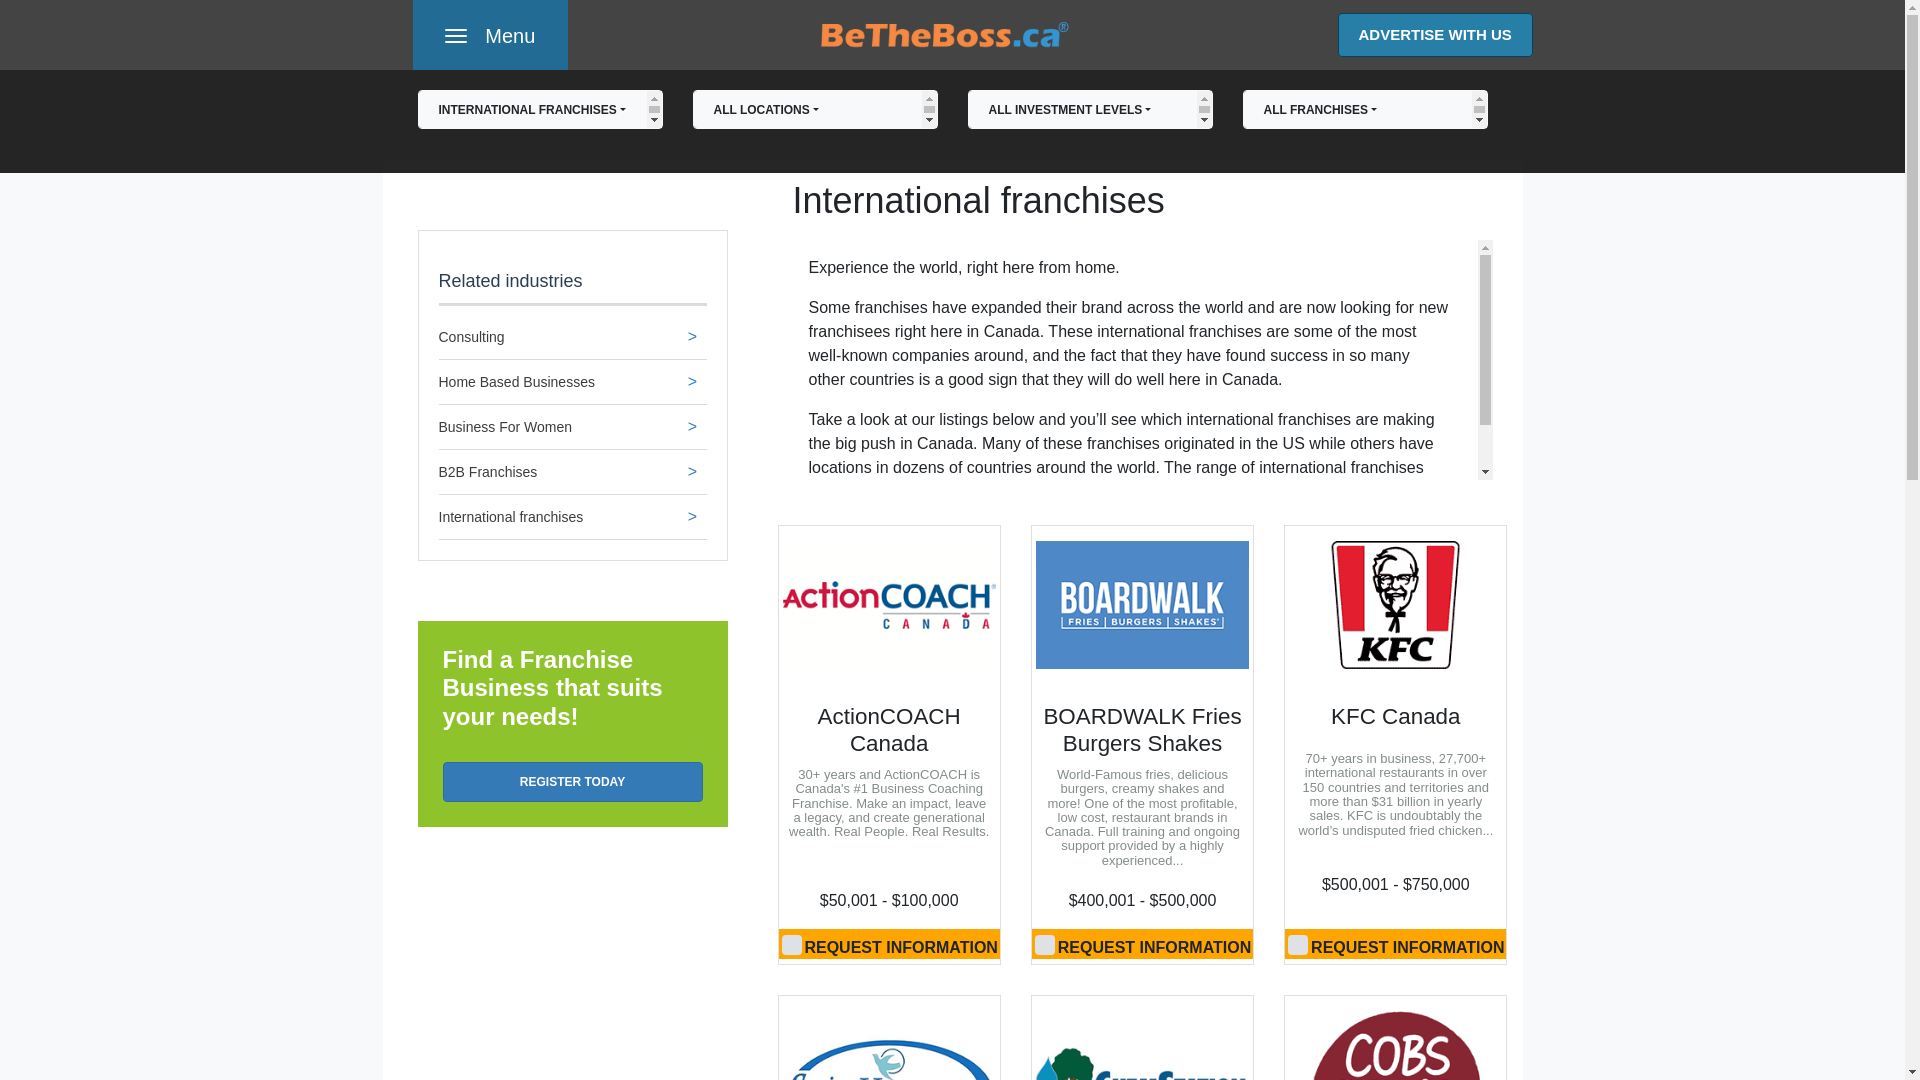 The image size is (1920, 1080). Describe the element at coordinates (572, 388) in the screenshot. I see `Home Based Businesses
>` at that location.